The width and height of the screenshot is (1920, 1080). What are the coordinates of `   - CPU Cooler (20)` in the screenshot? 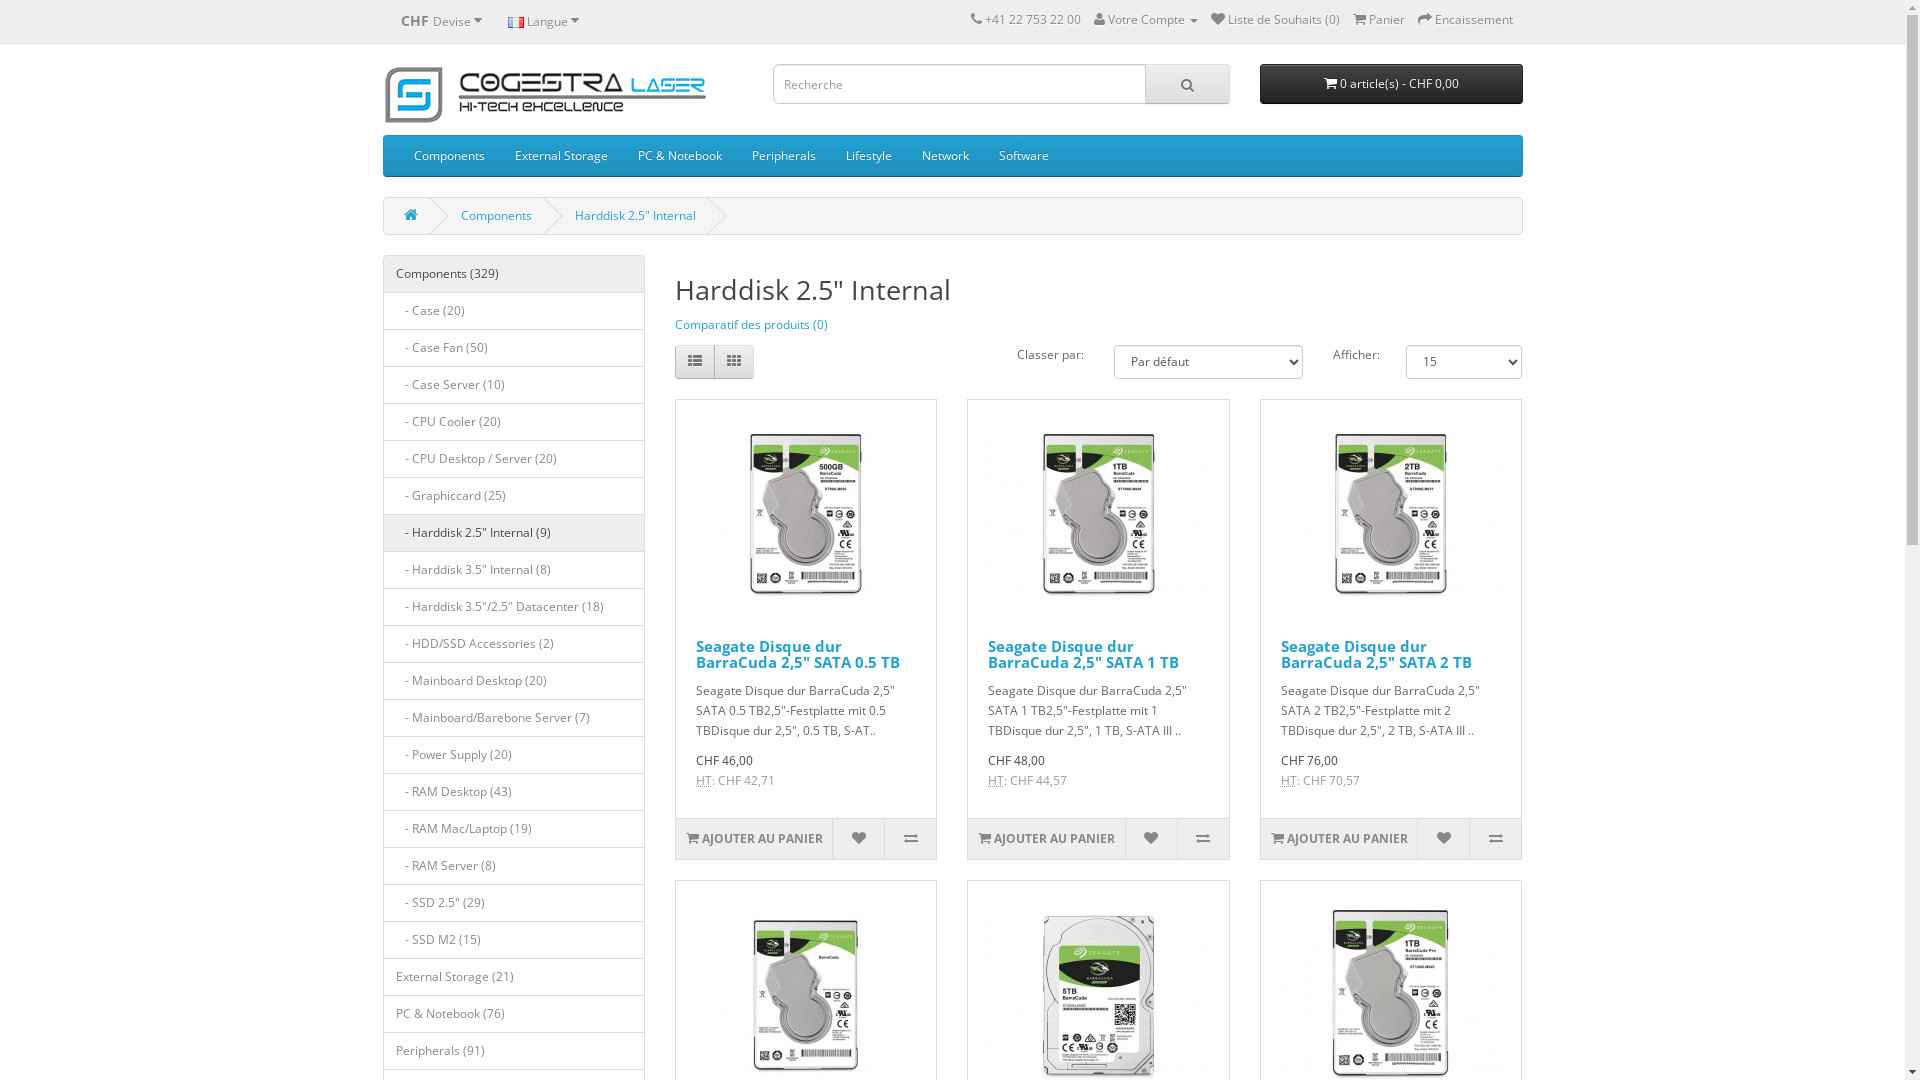 It's located at (514, 422).